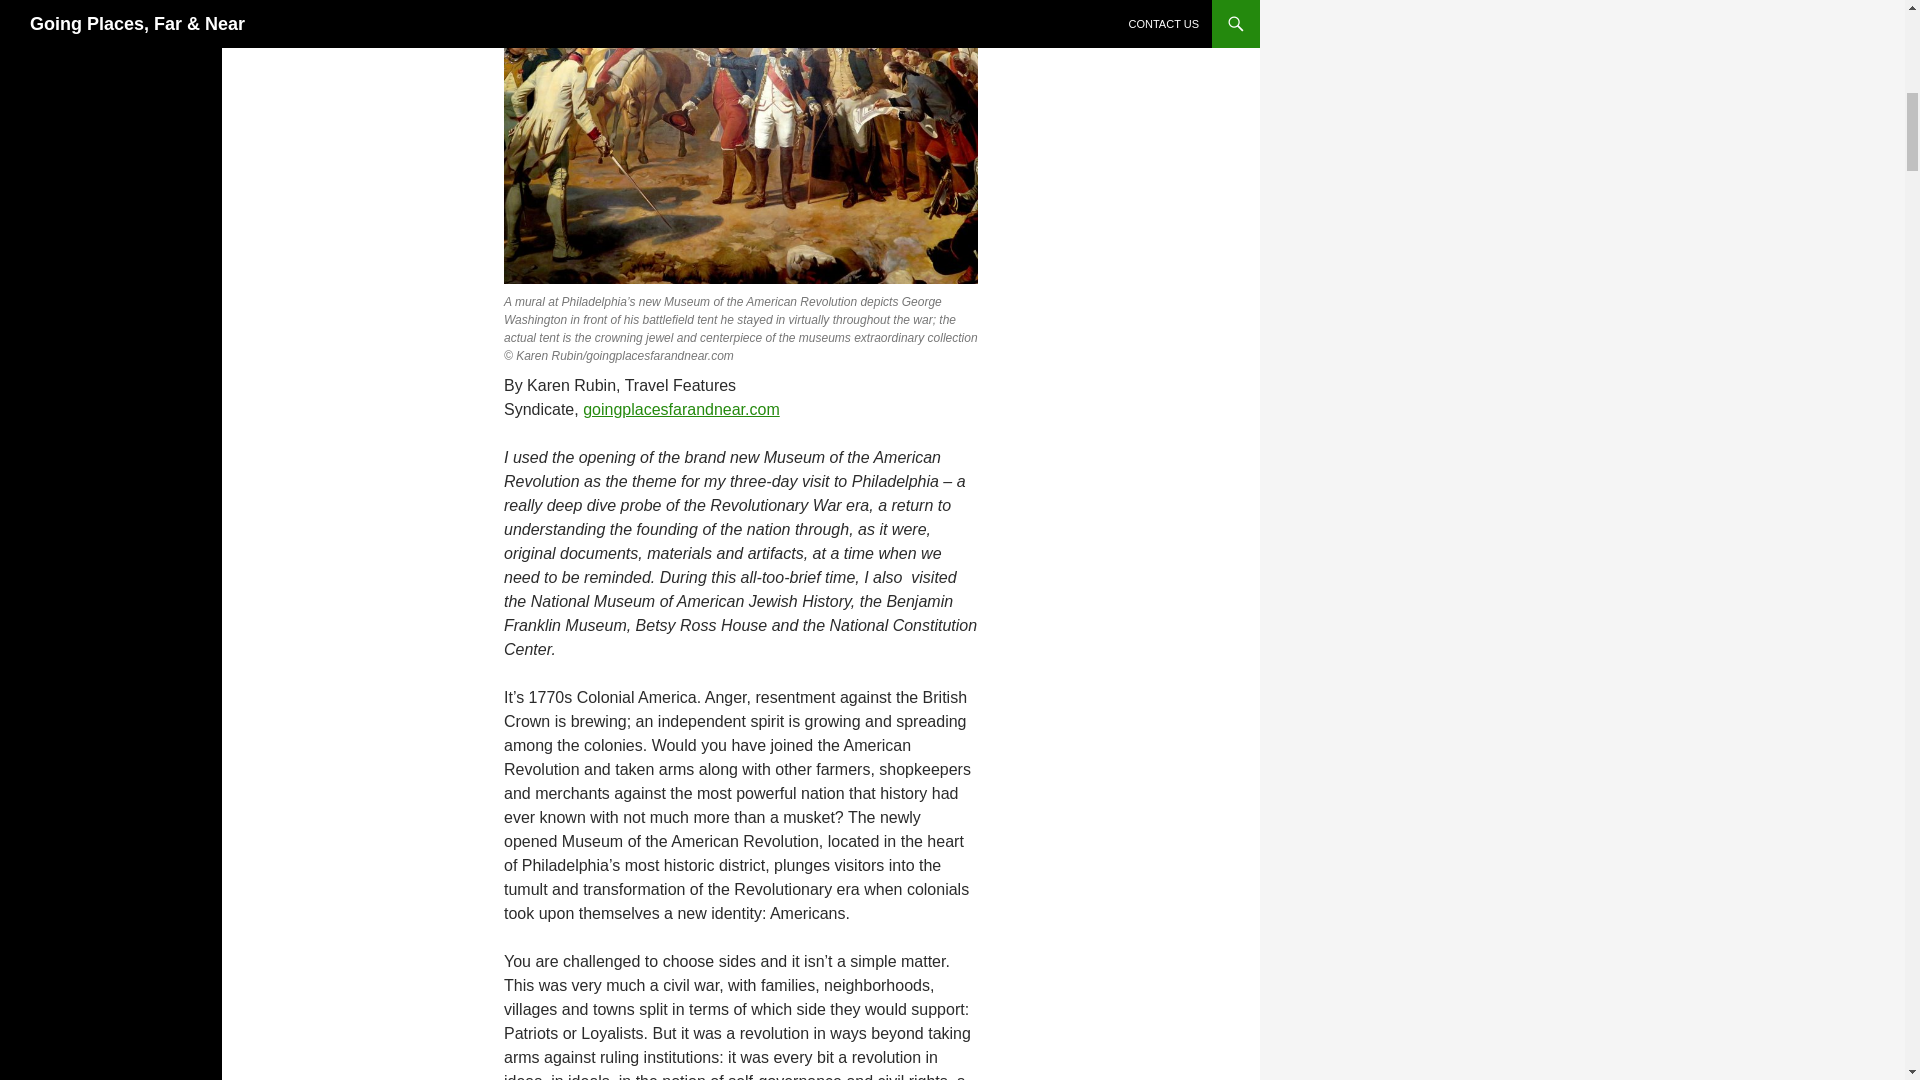  I want to click on goingplacesfarandnear.com, so click(681, 408).